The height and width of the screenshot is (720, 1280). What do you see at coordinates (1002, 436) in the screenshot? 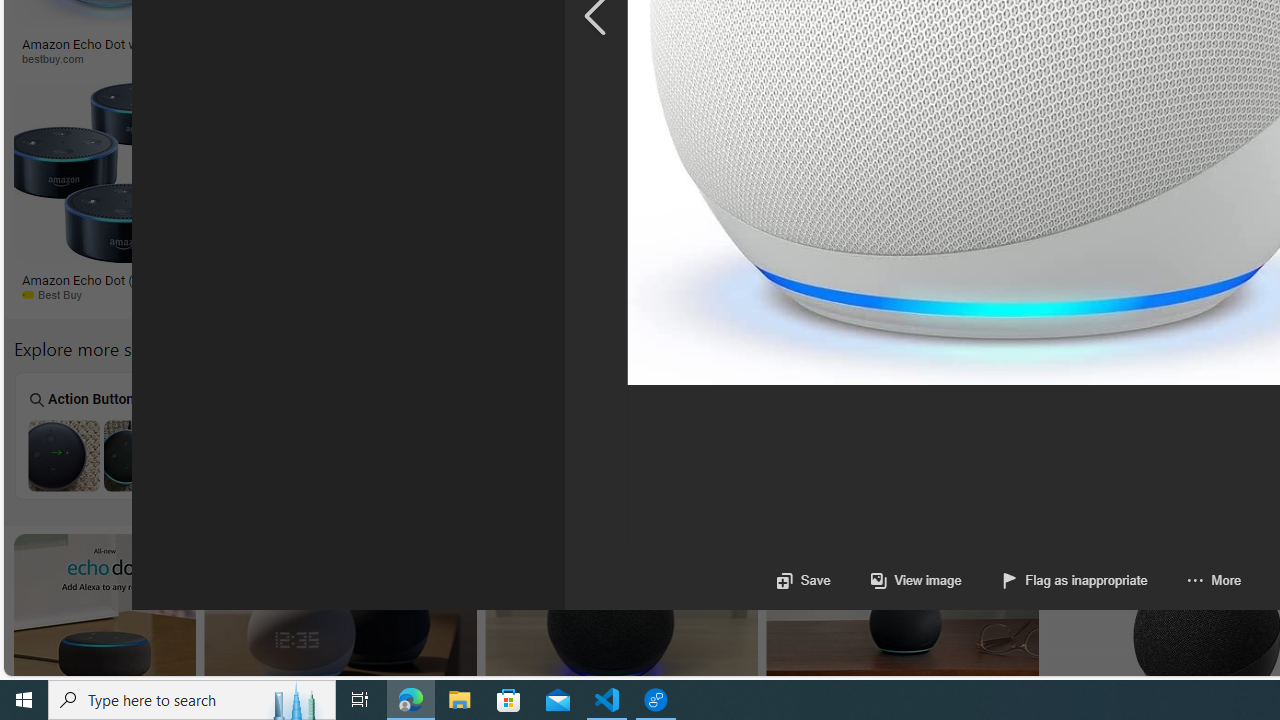
I see `Owl Nest` at bounding box center [1002, 436].